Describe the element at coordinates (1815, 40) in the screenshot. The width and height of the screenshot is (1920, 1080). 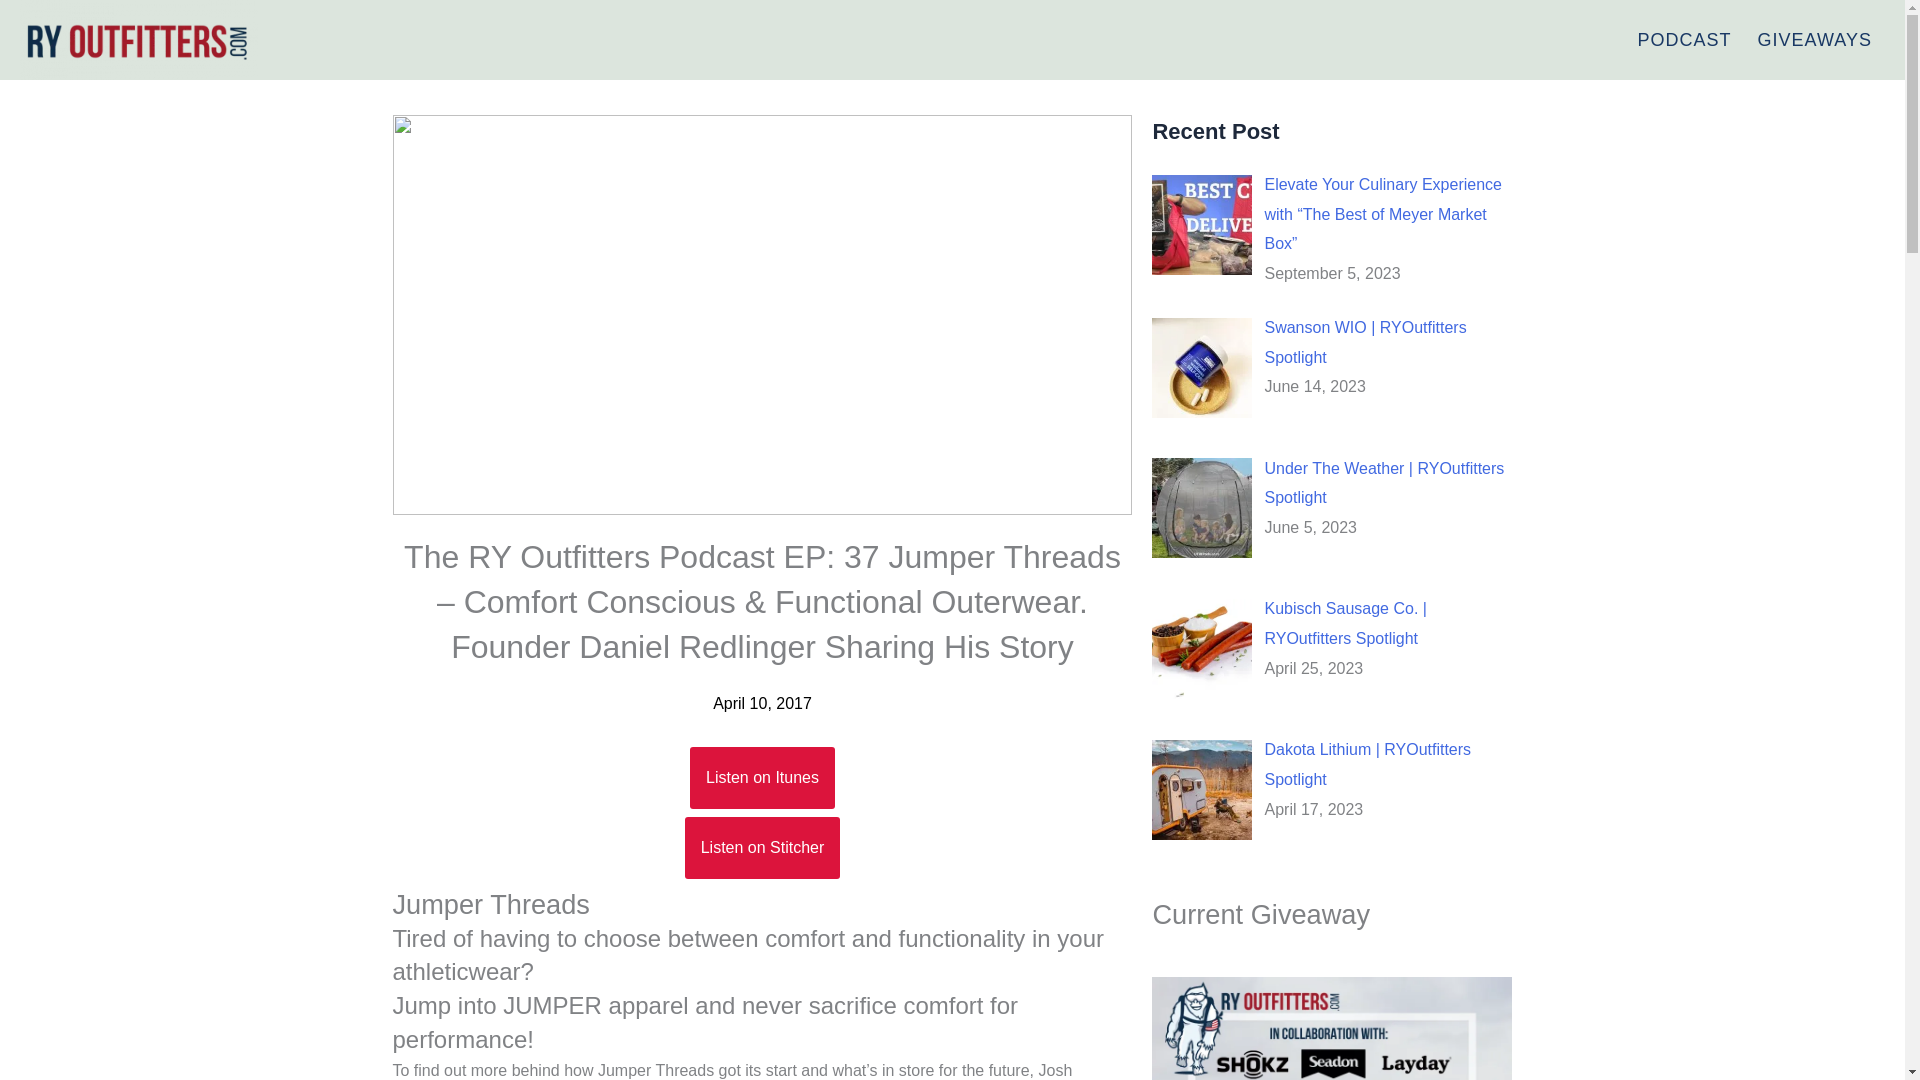
I see `GIVEAWAYS` at that location.